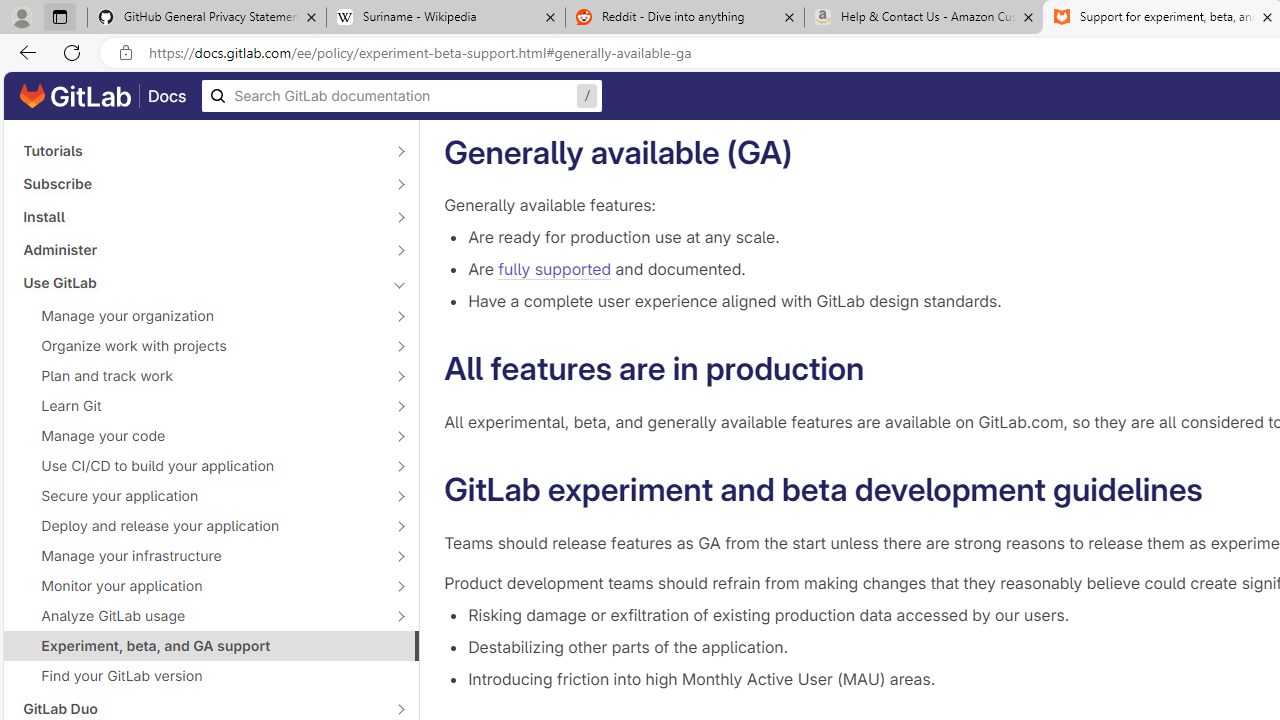 The width and height of the screenshot is (1280, 720). I want to click on Suriname - Wikipedia, so click(445, 18).